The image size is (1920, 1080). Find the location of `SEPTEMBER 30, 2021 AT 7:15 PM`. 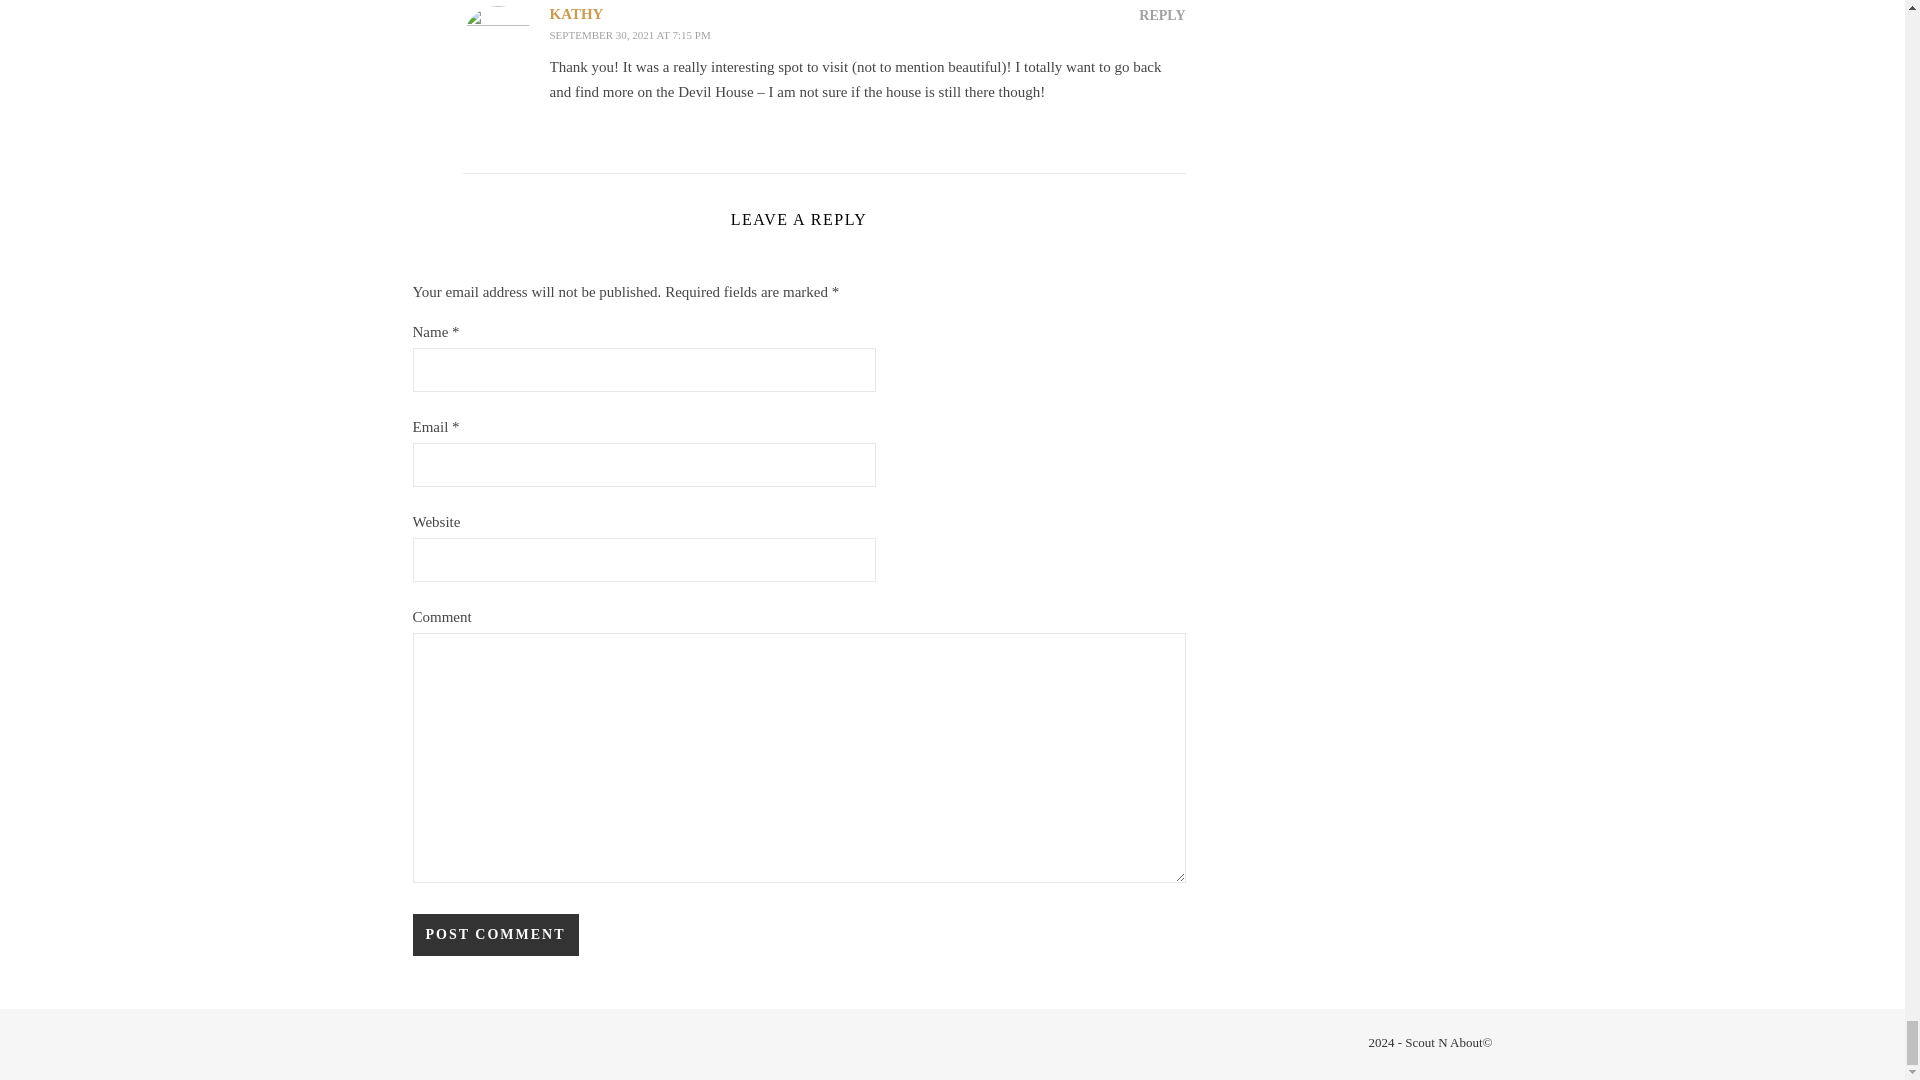

SEPTEMBER 30, 2021 AT 7:15 PM is located at coordinates (630, 35).